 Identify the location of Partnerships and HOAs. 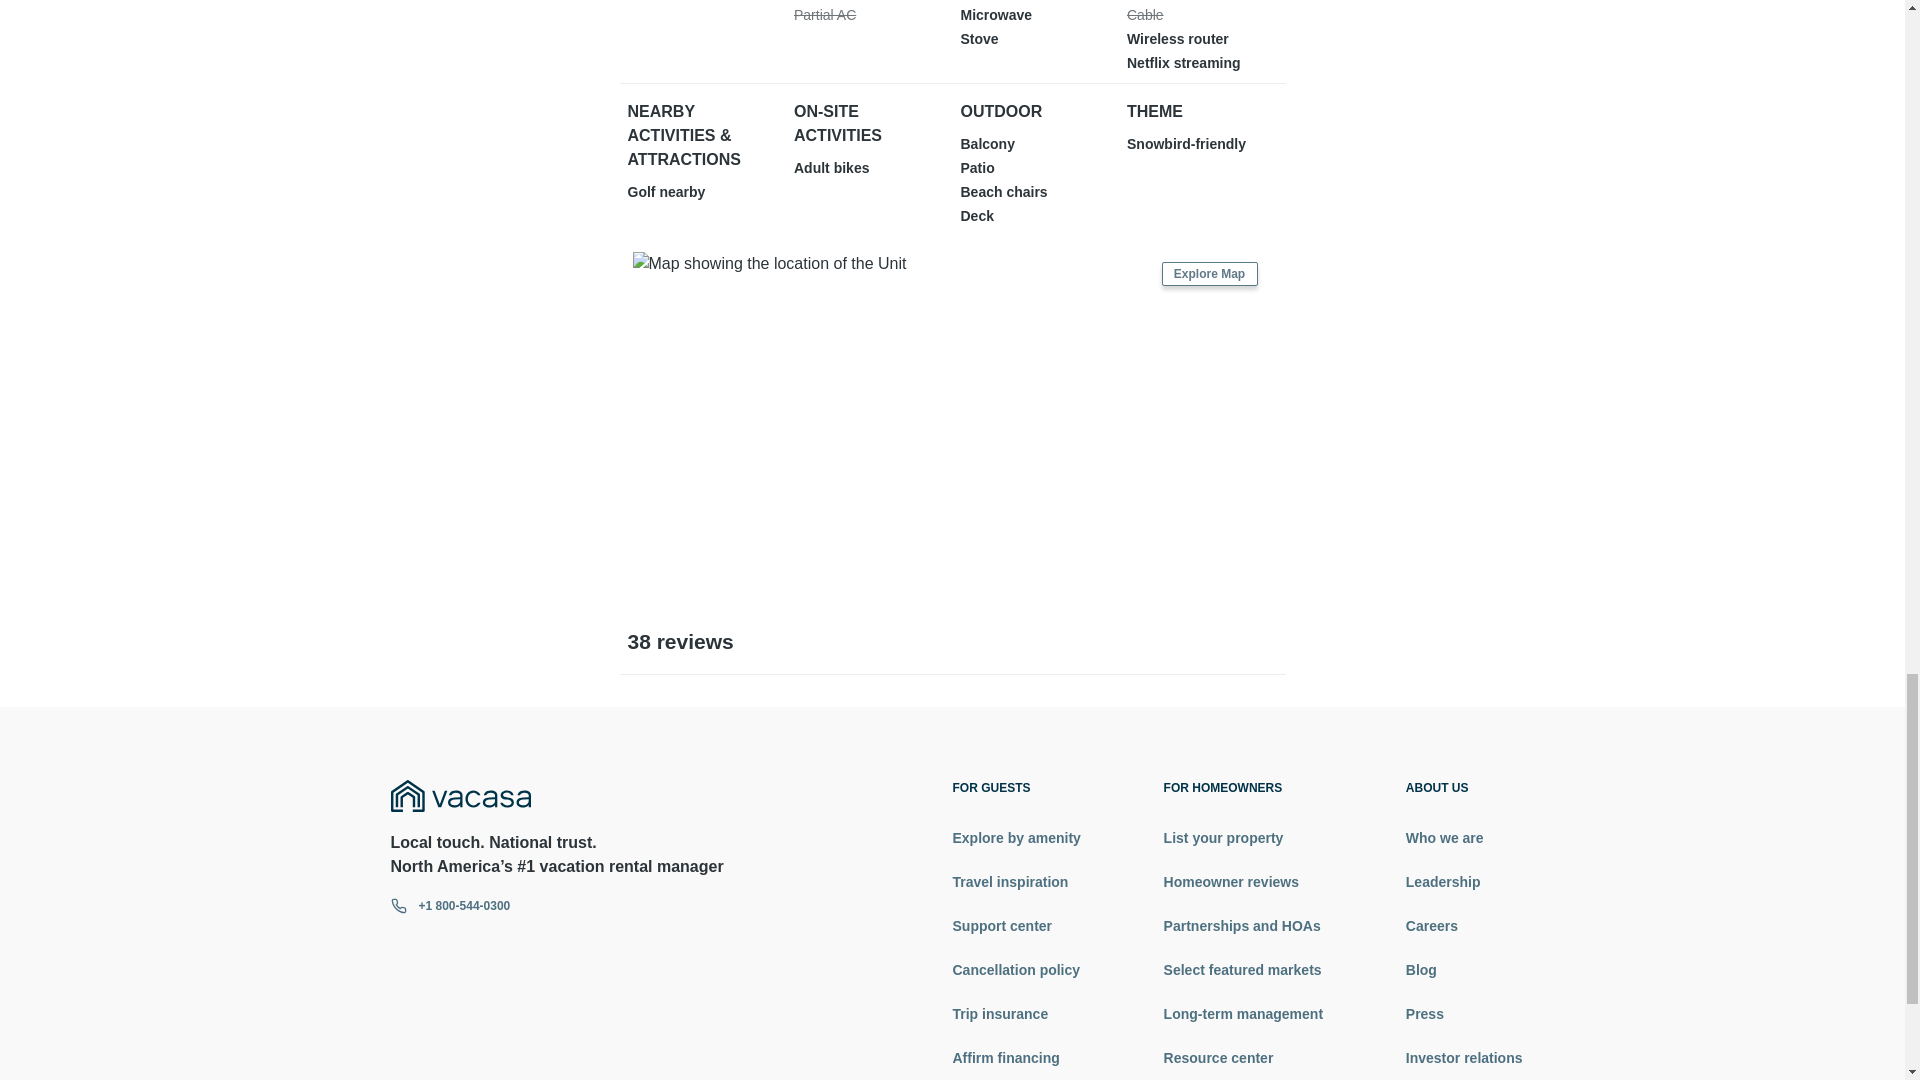
(1242, 926).